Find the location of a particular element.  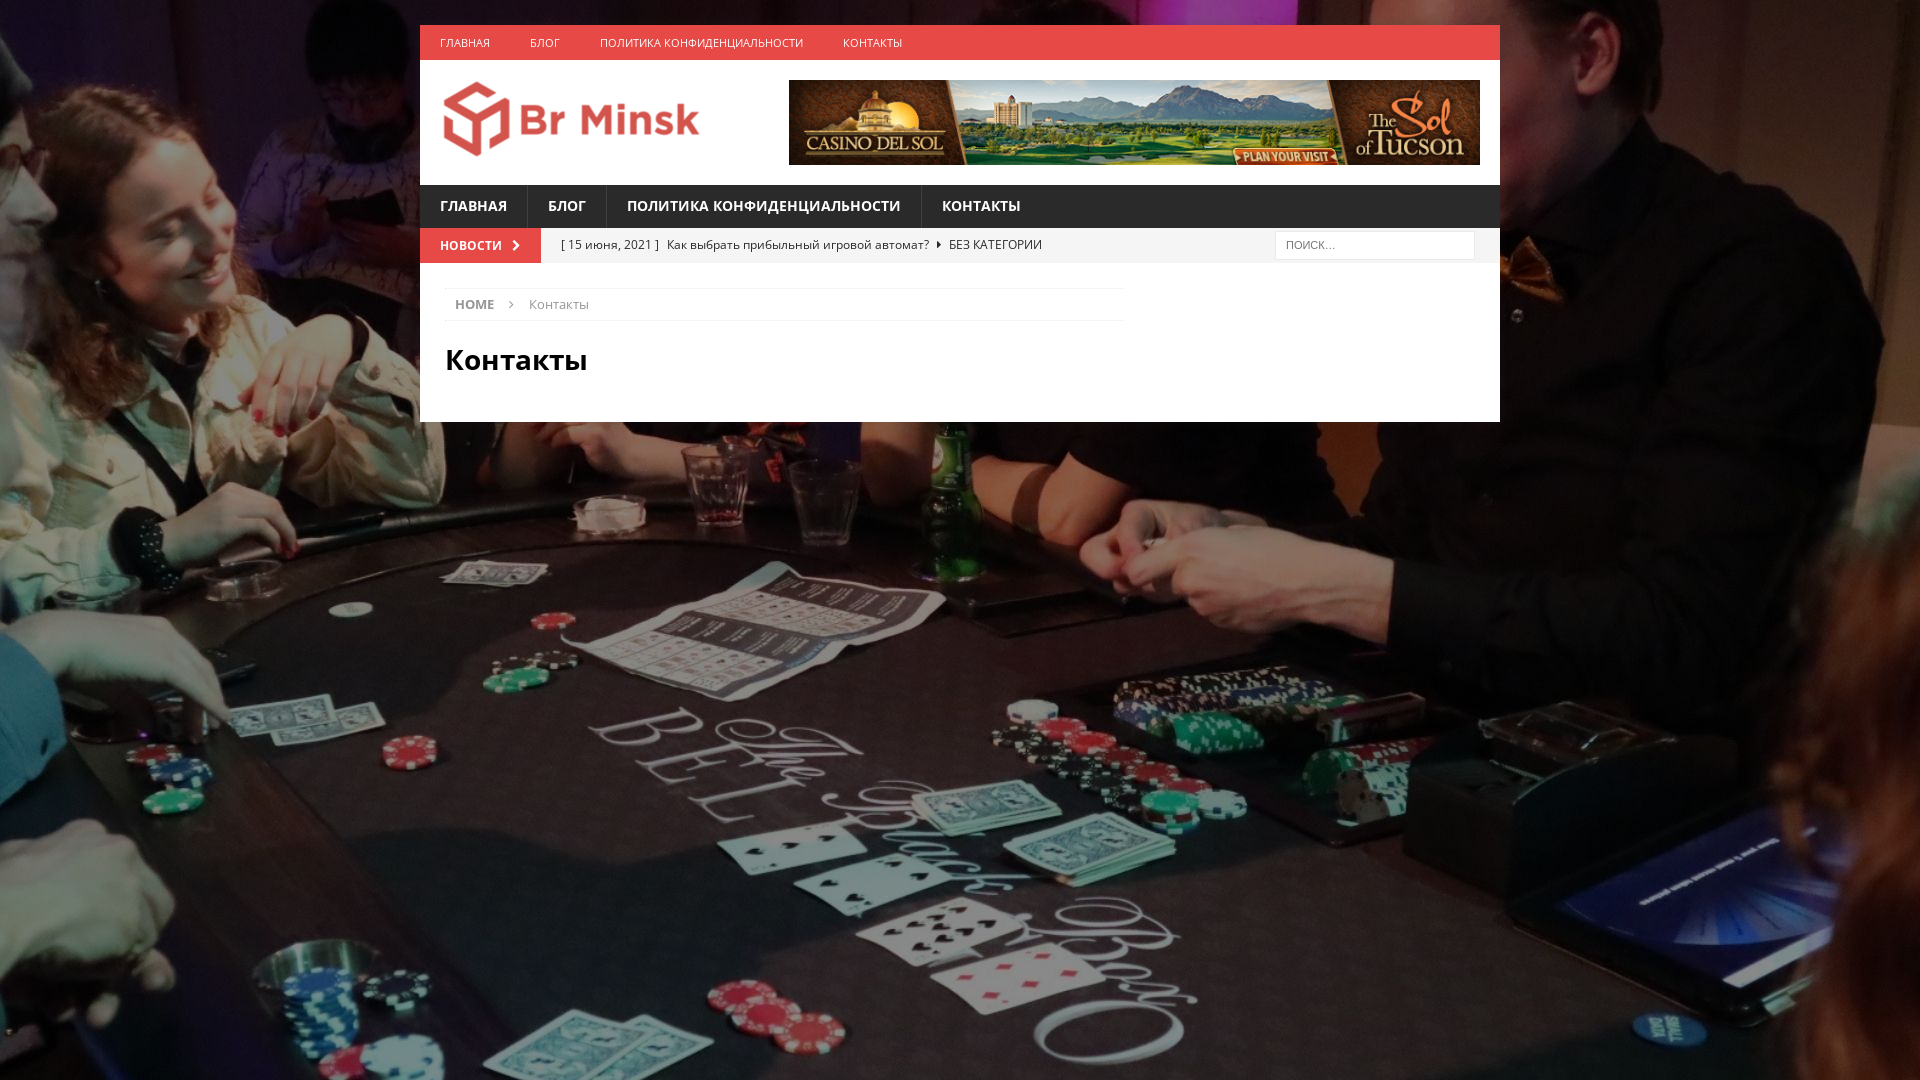

HOME is located at coordinates (474, 304).